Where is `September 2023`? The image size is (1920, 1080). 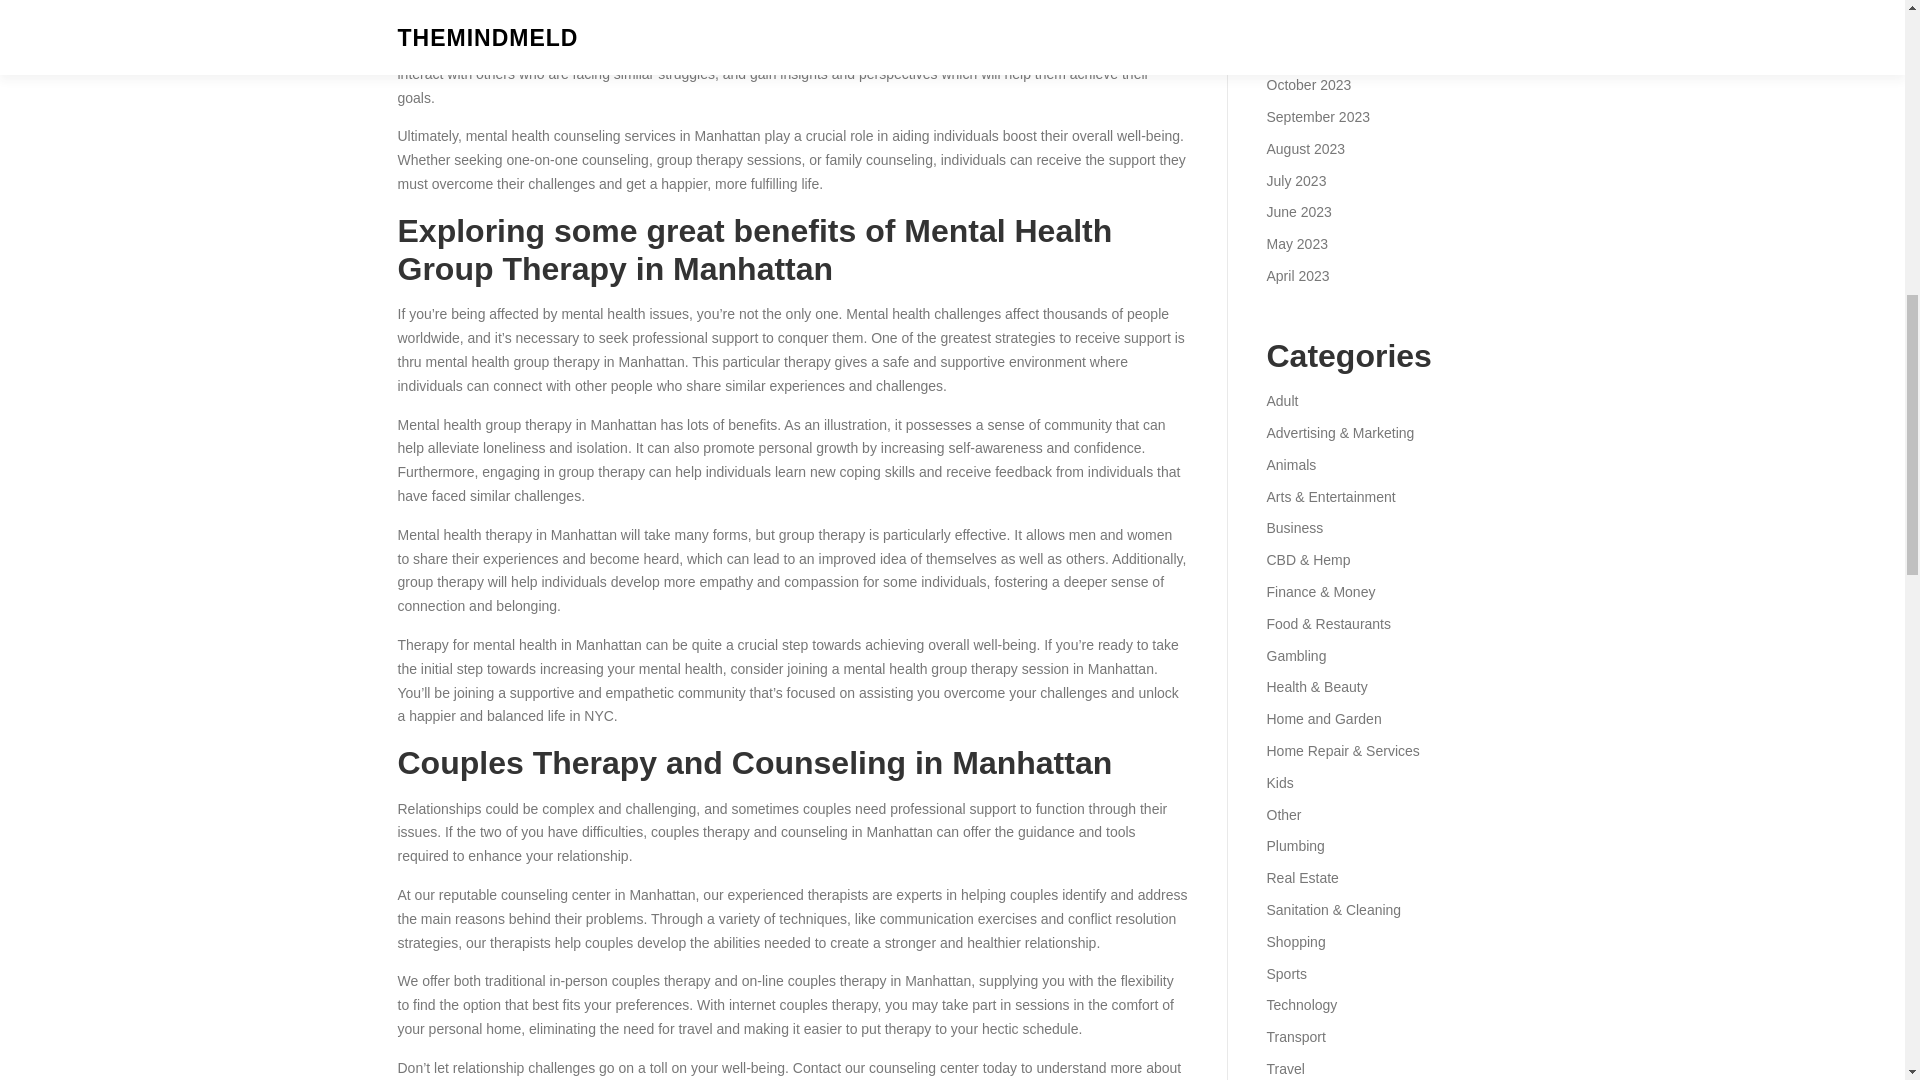 September 2023 is located at coordinates (1318, 117).